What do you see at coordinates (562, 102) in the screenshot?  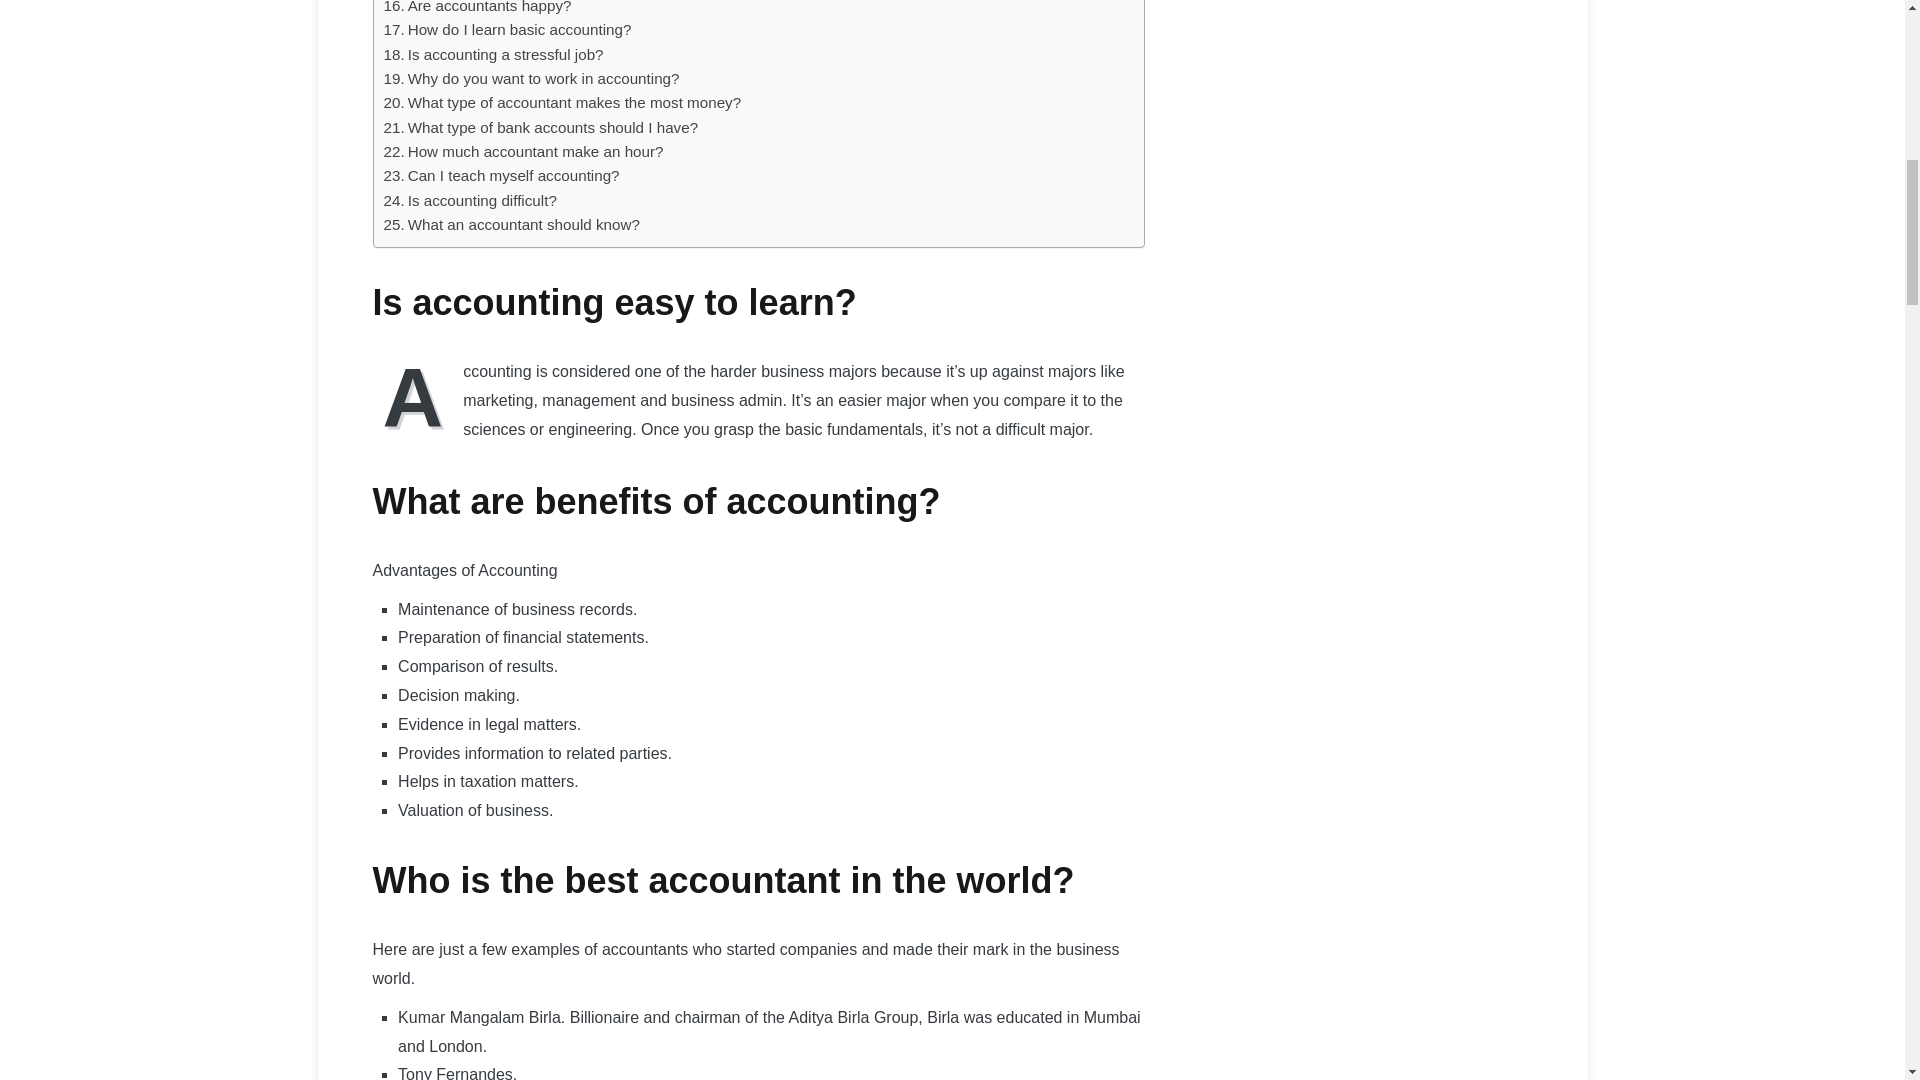 I see `What type of accountant makes the most money?` at bounding box center [562, 102].